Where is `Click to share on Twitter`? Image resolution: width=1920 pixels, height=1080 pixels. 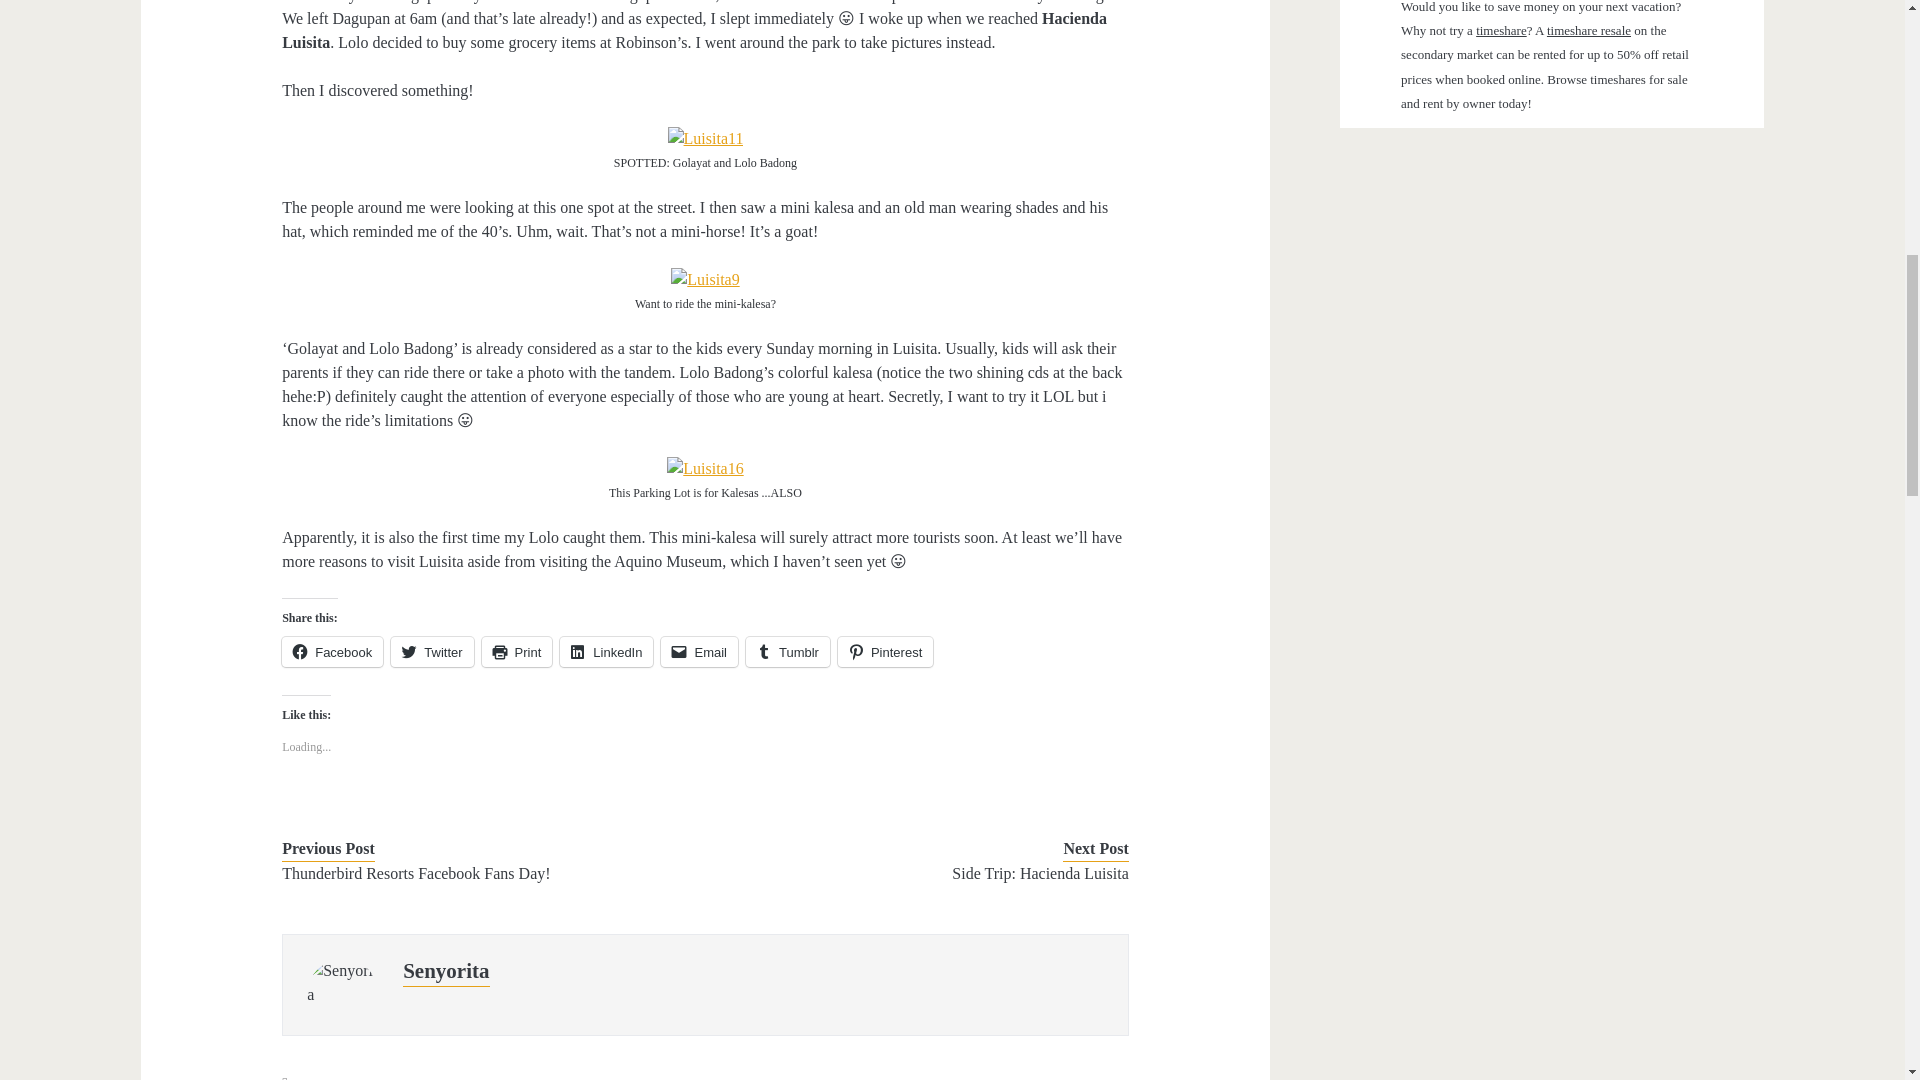
Click to share on Twitter is located at coordinates (432, 652).